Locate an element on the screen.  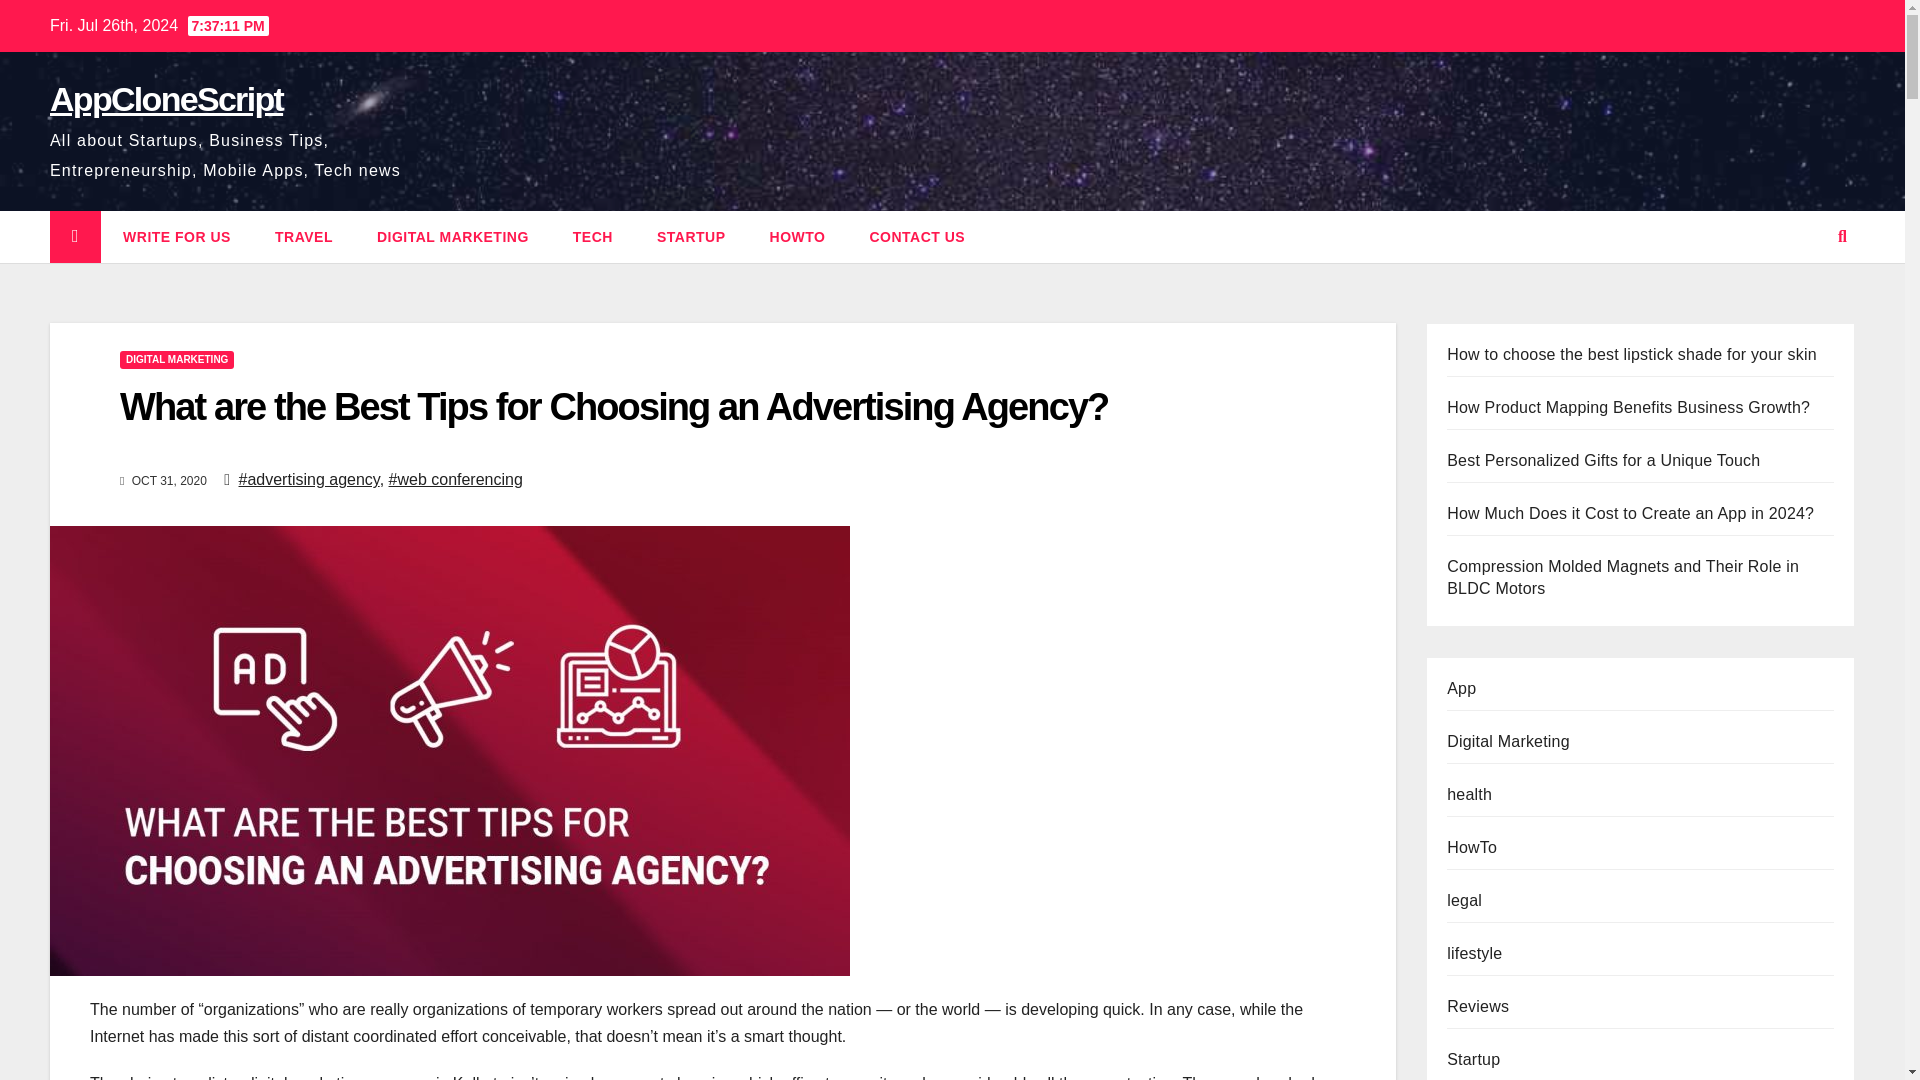
TECH is located at coordinates (593, 236).